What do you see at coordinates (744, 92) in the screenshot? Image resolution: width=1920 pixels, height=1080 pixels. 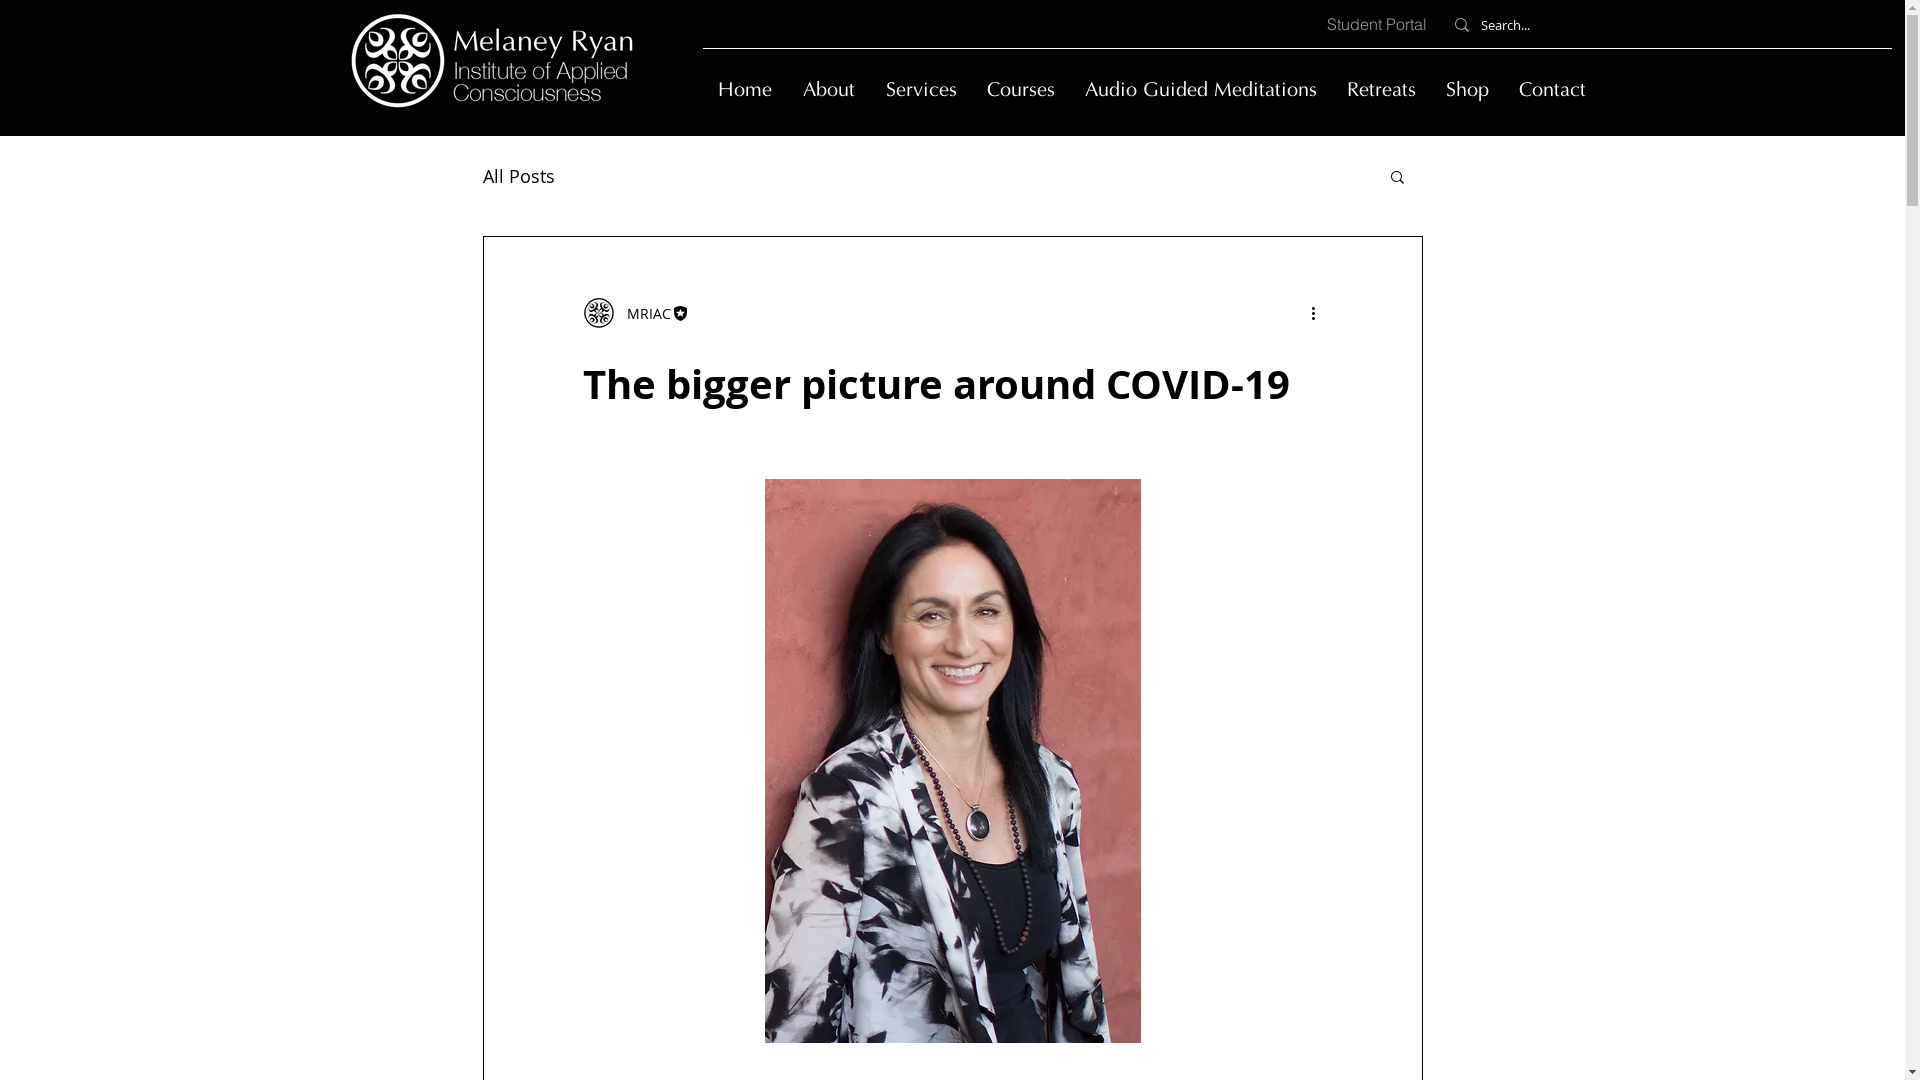 I see `Home` at bounding box center [744, 92].